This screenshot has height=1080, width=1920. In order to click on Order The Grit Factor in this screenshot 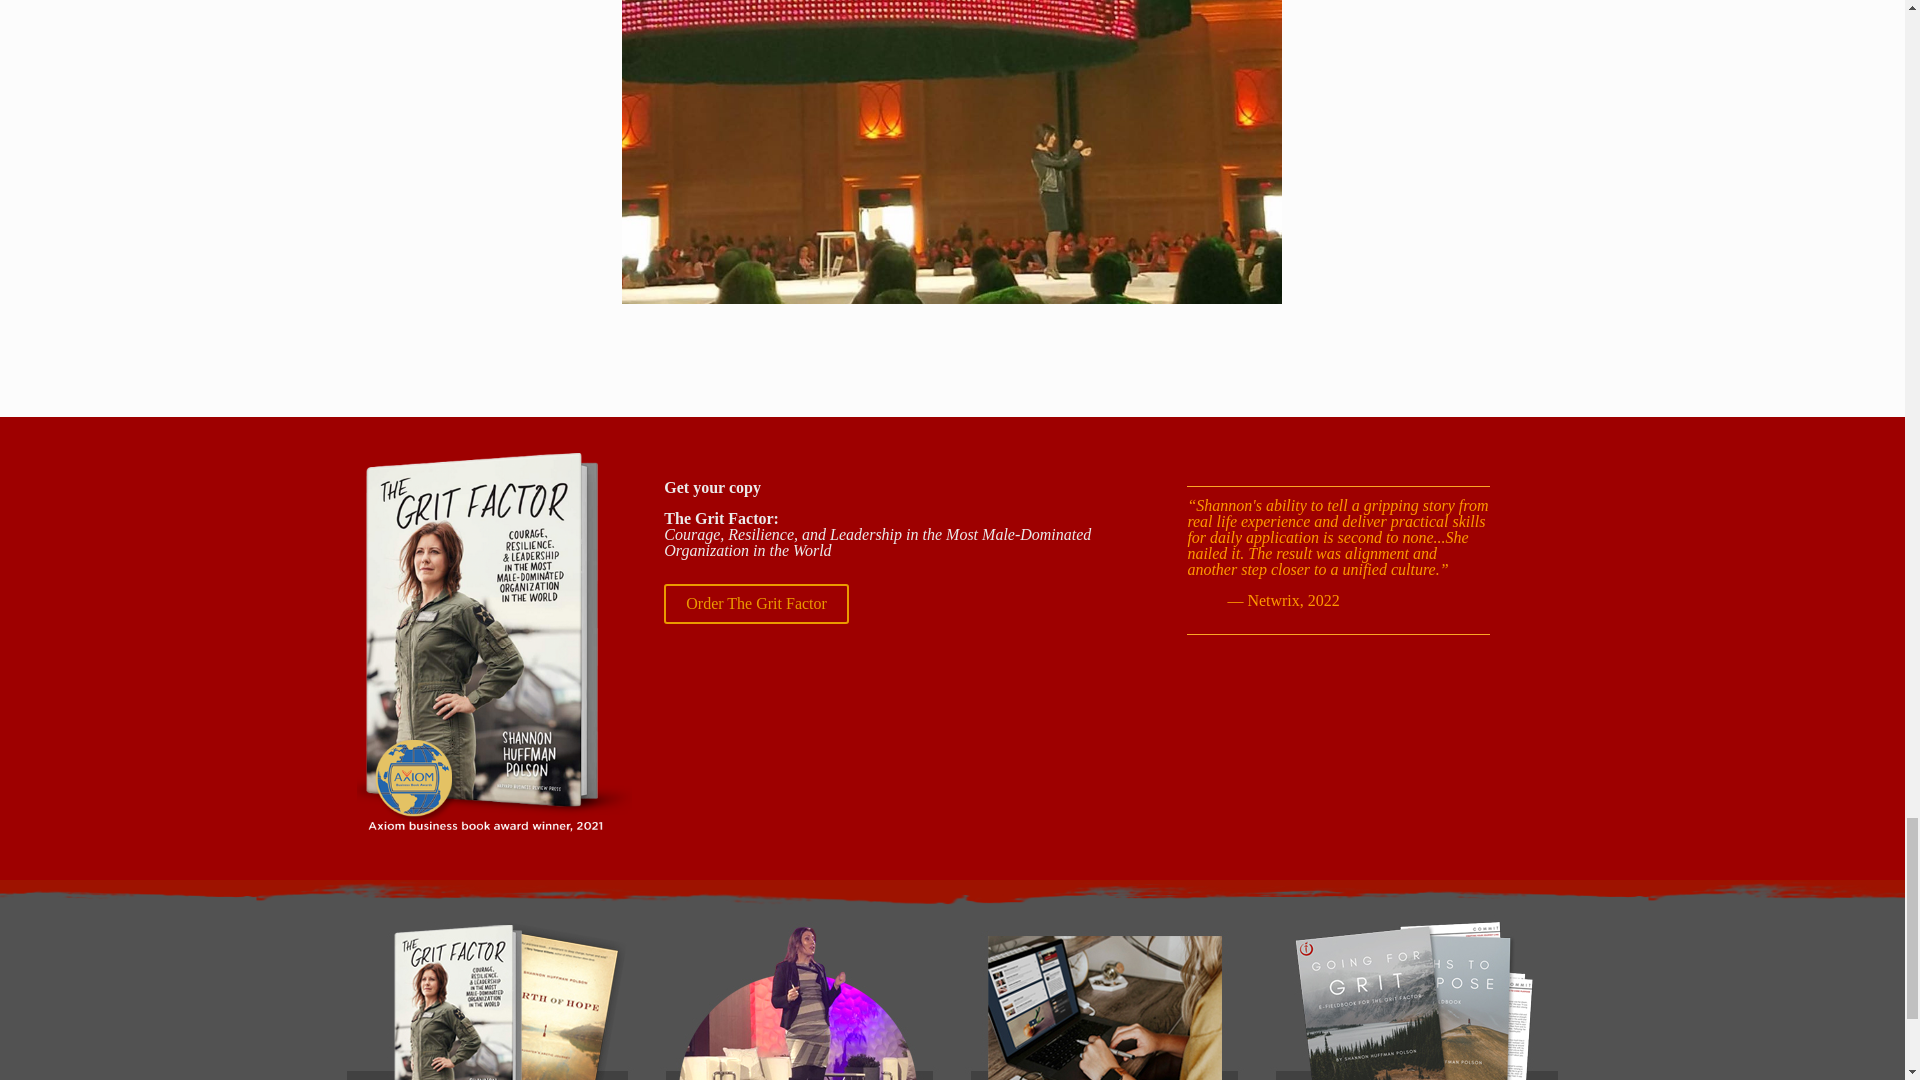, I will do `click(756, 604)`.